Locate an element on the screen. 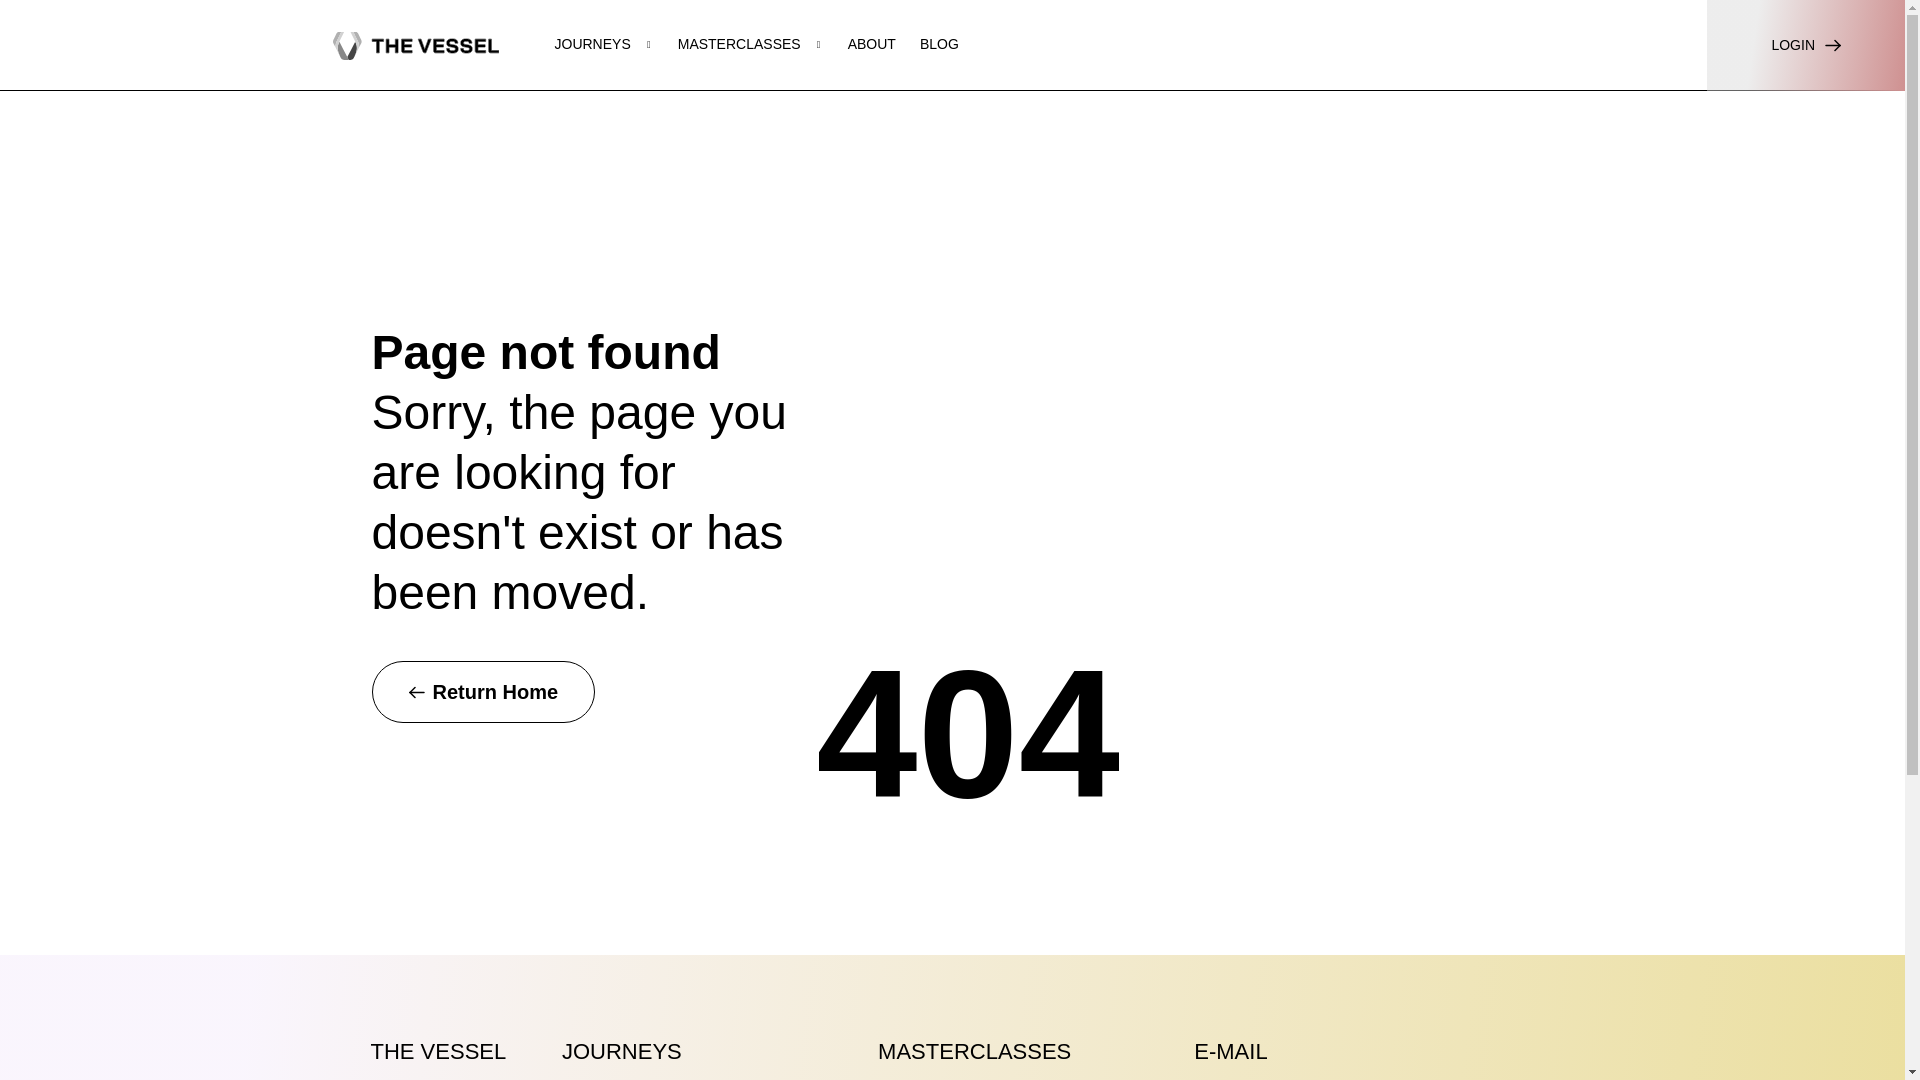 The width and height of the screenshot is (1920, 1080). BLOG is located at coordinates (938, 44).